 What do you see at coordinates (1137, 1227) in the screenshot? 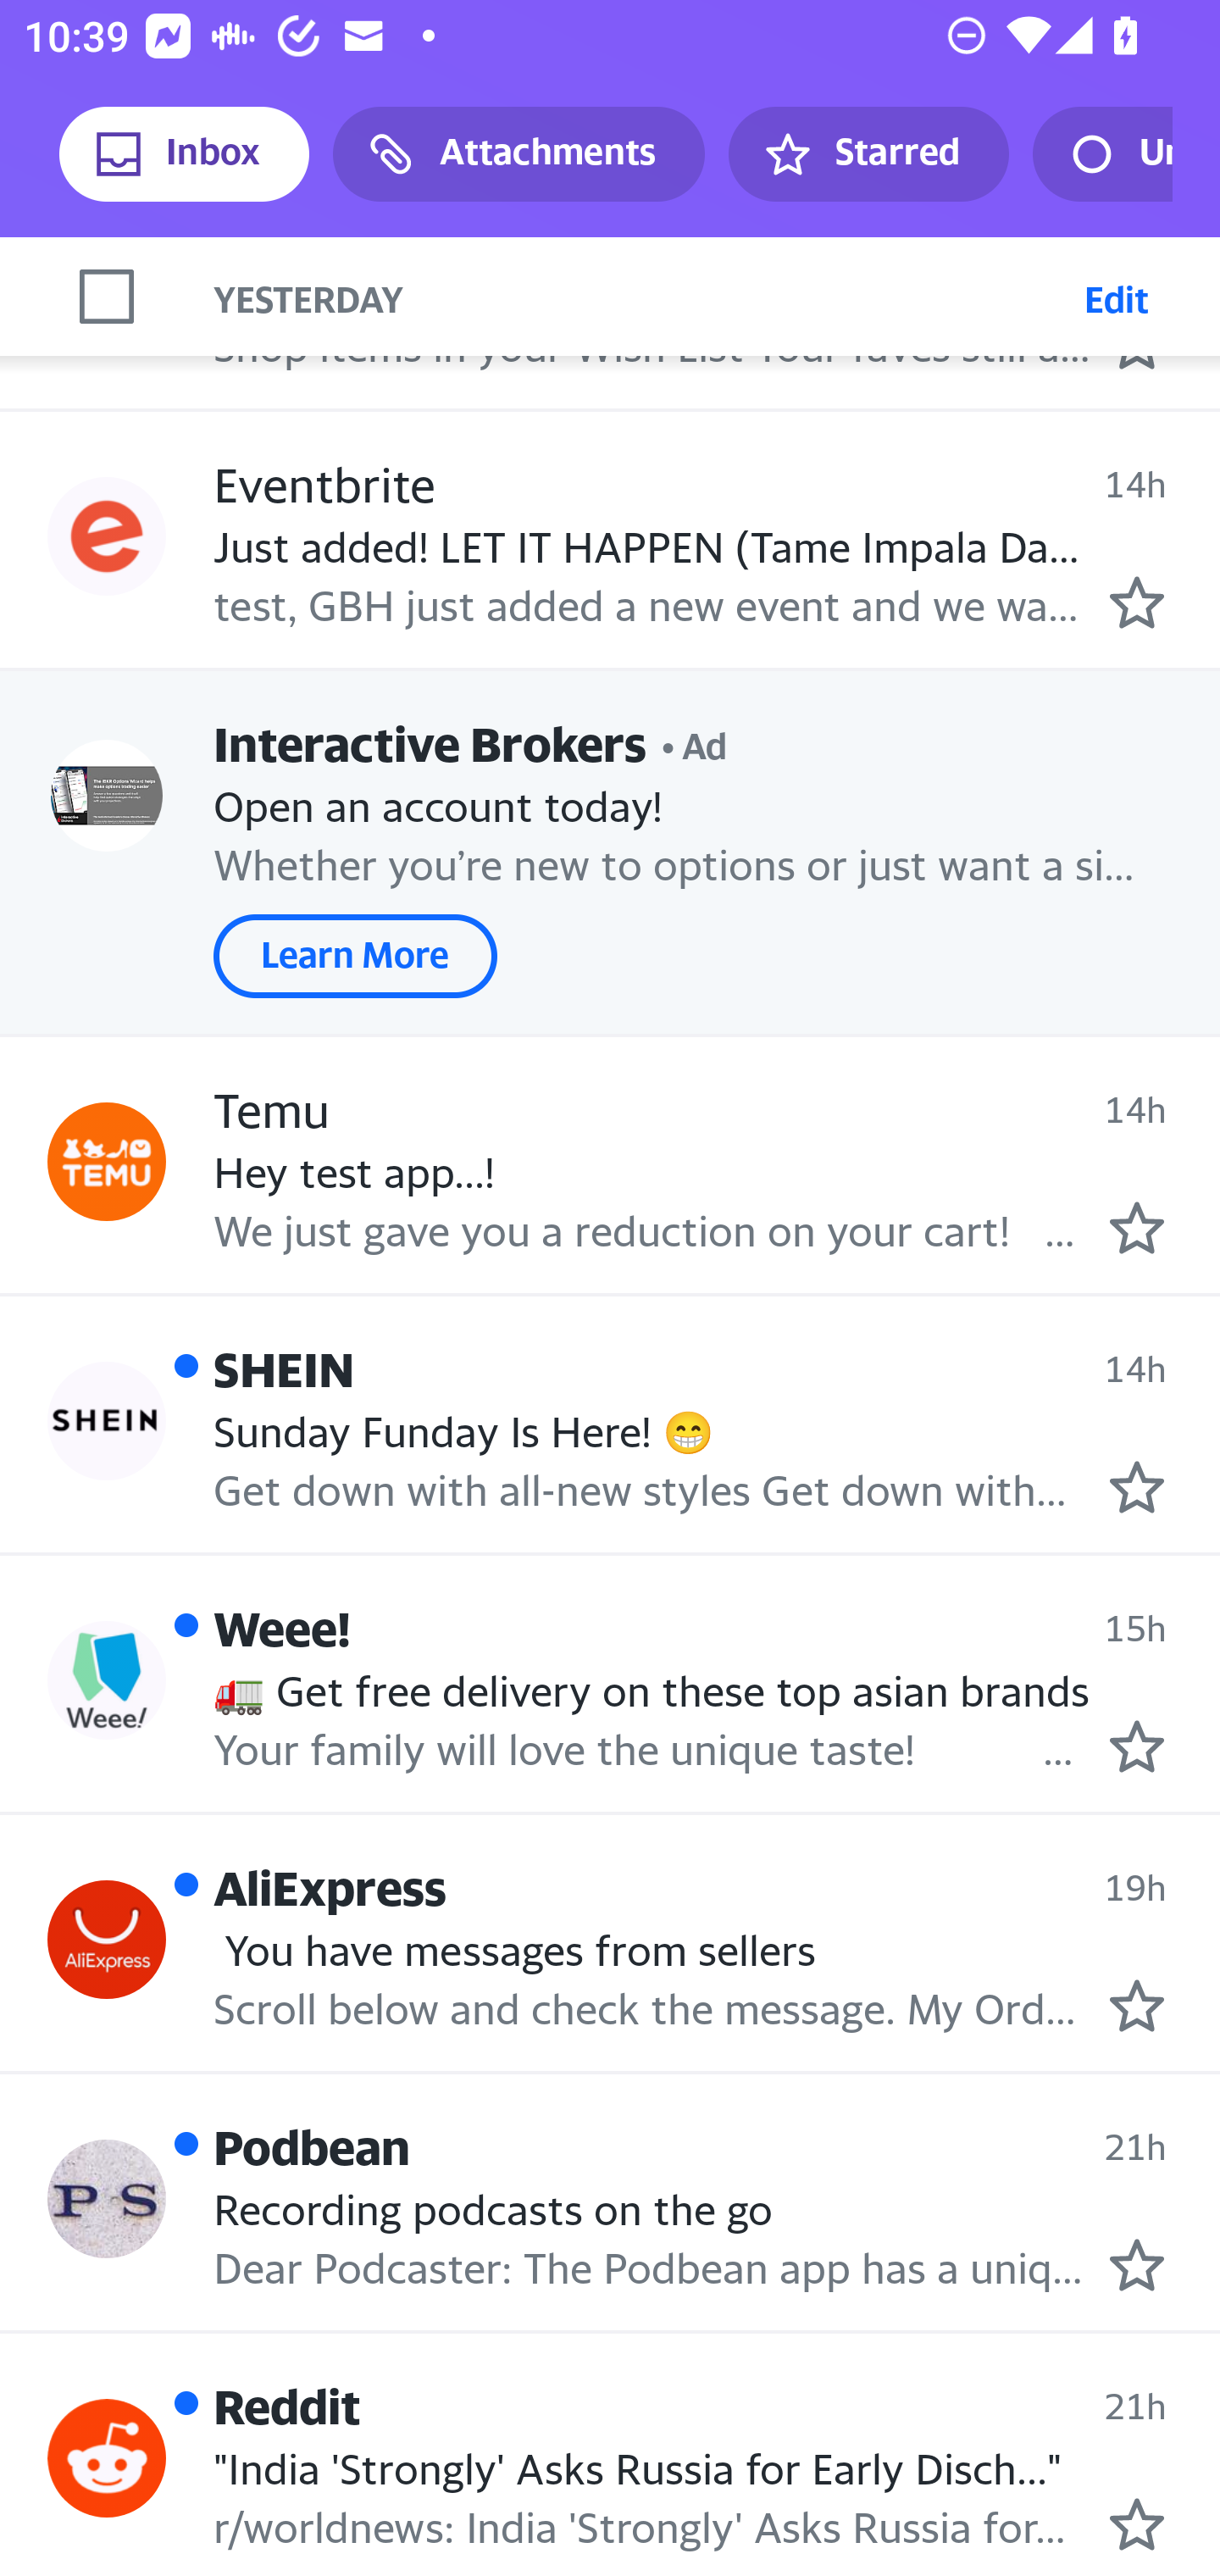
I see `Mark as starred.` at bounding box center [1137, 1227].